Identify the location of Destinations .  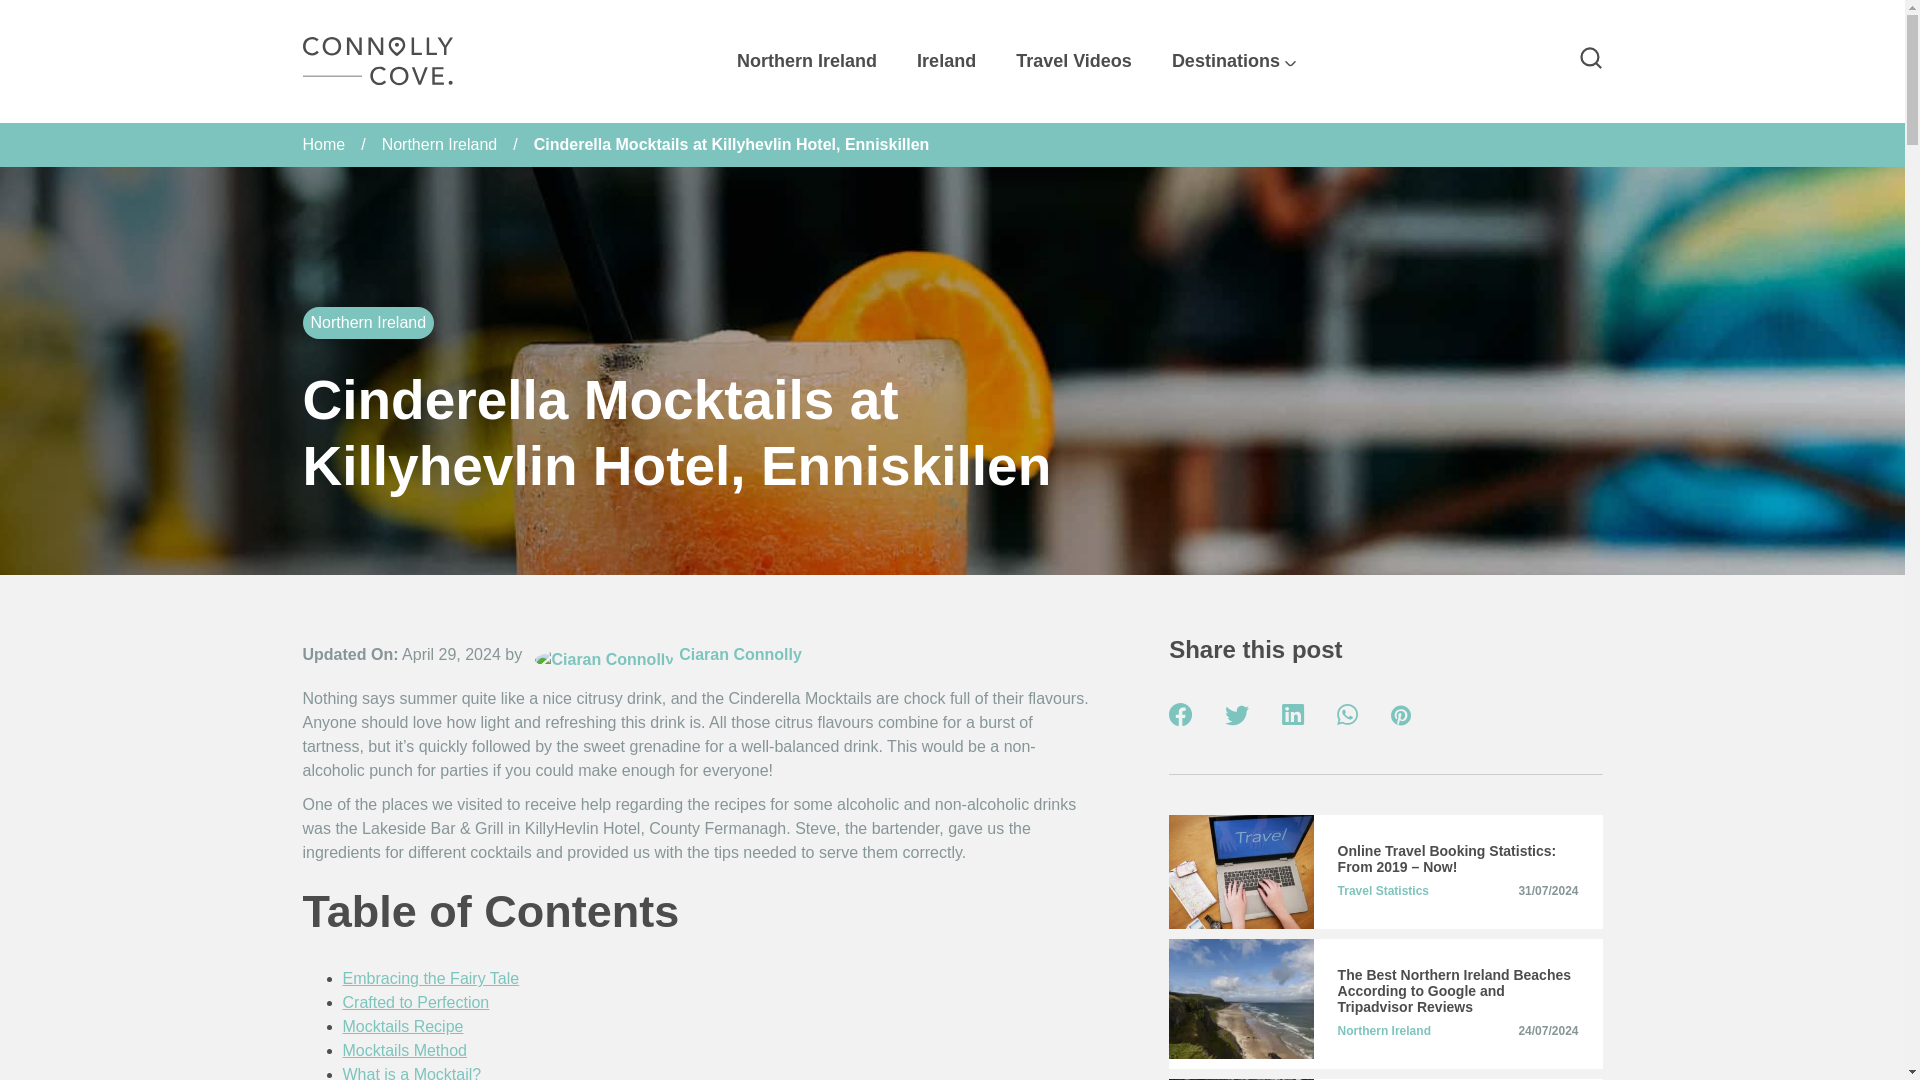
(1234, 62).